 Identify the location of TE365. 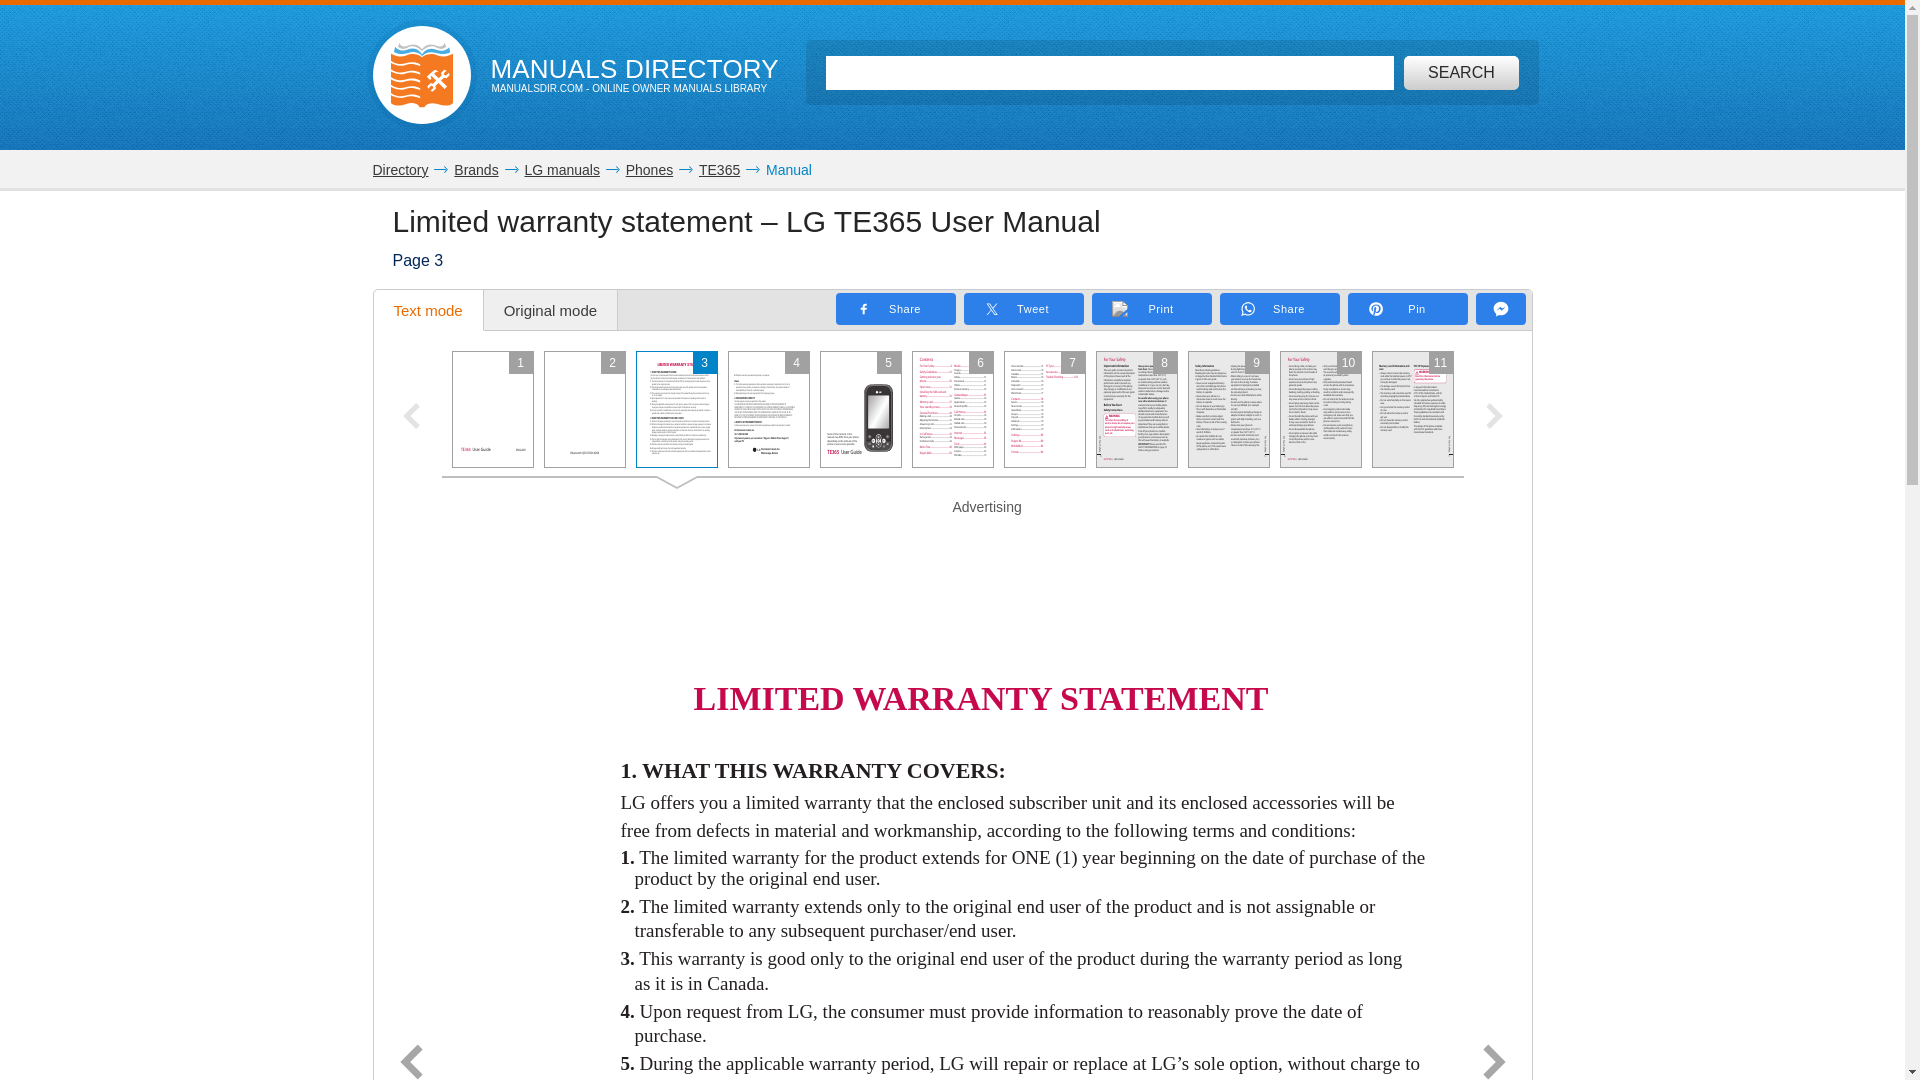
(718, 170).